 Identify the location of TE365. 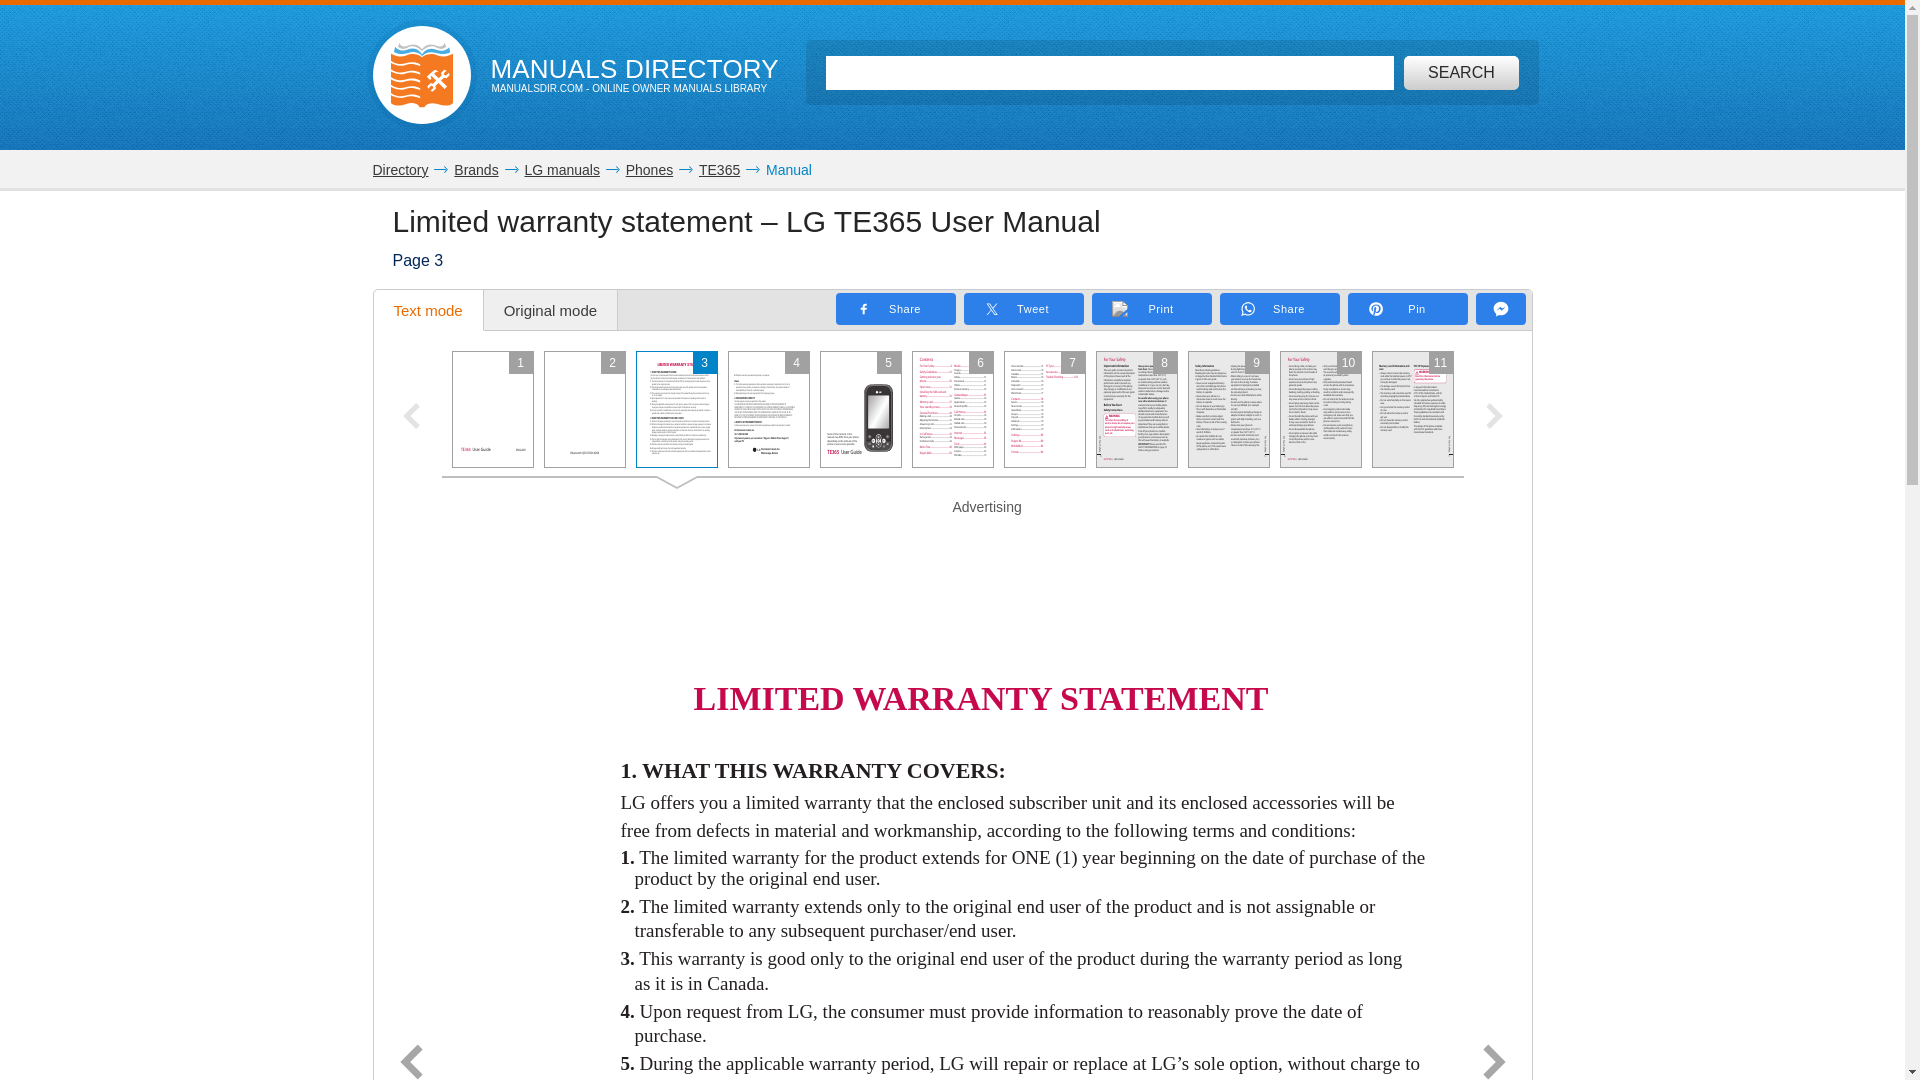
(718, 170).